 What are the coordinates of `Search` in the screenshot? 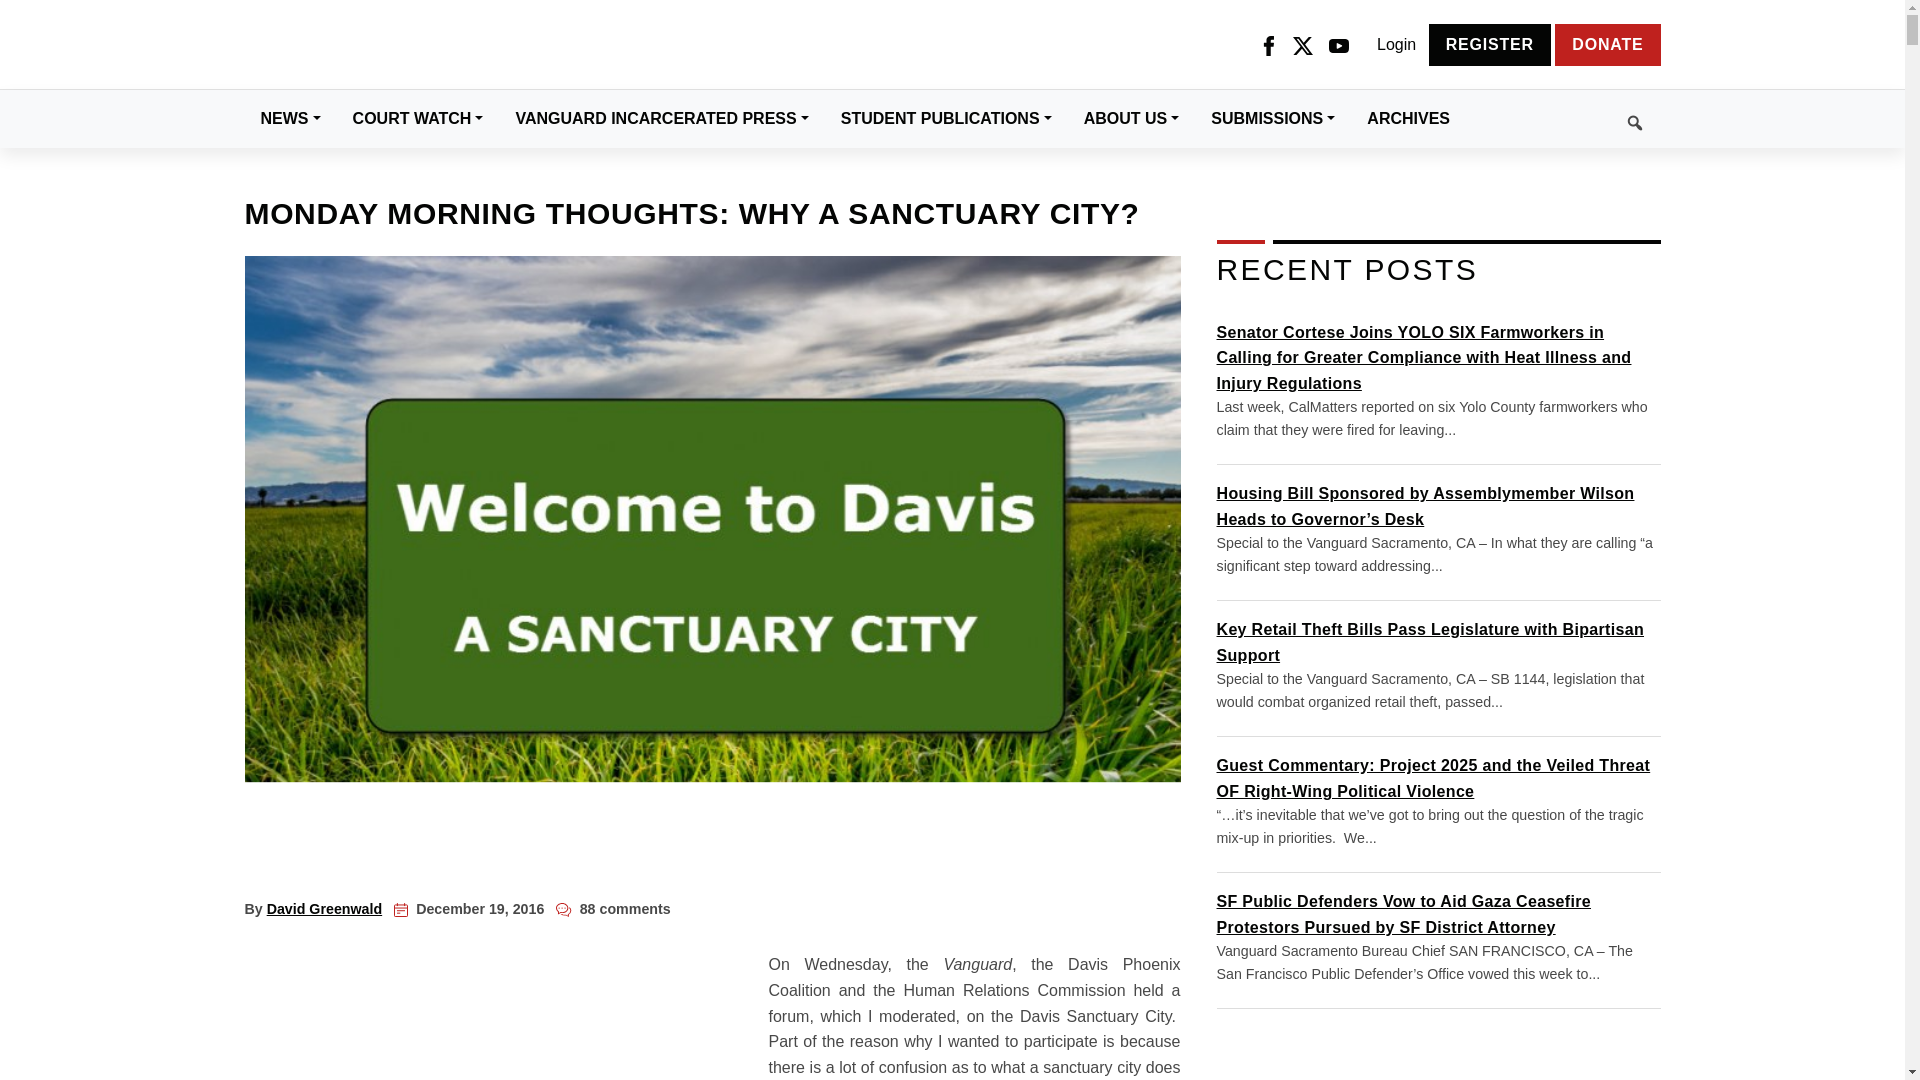 It's located at (1563, 119).